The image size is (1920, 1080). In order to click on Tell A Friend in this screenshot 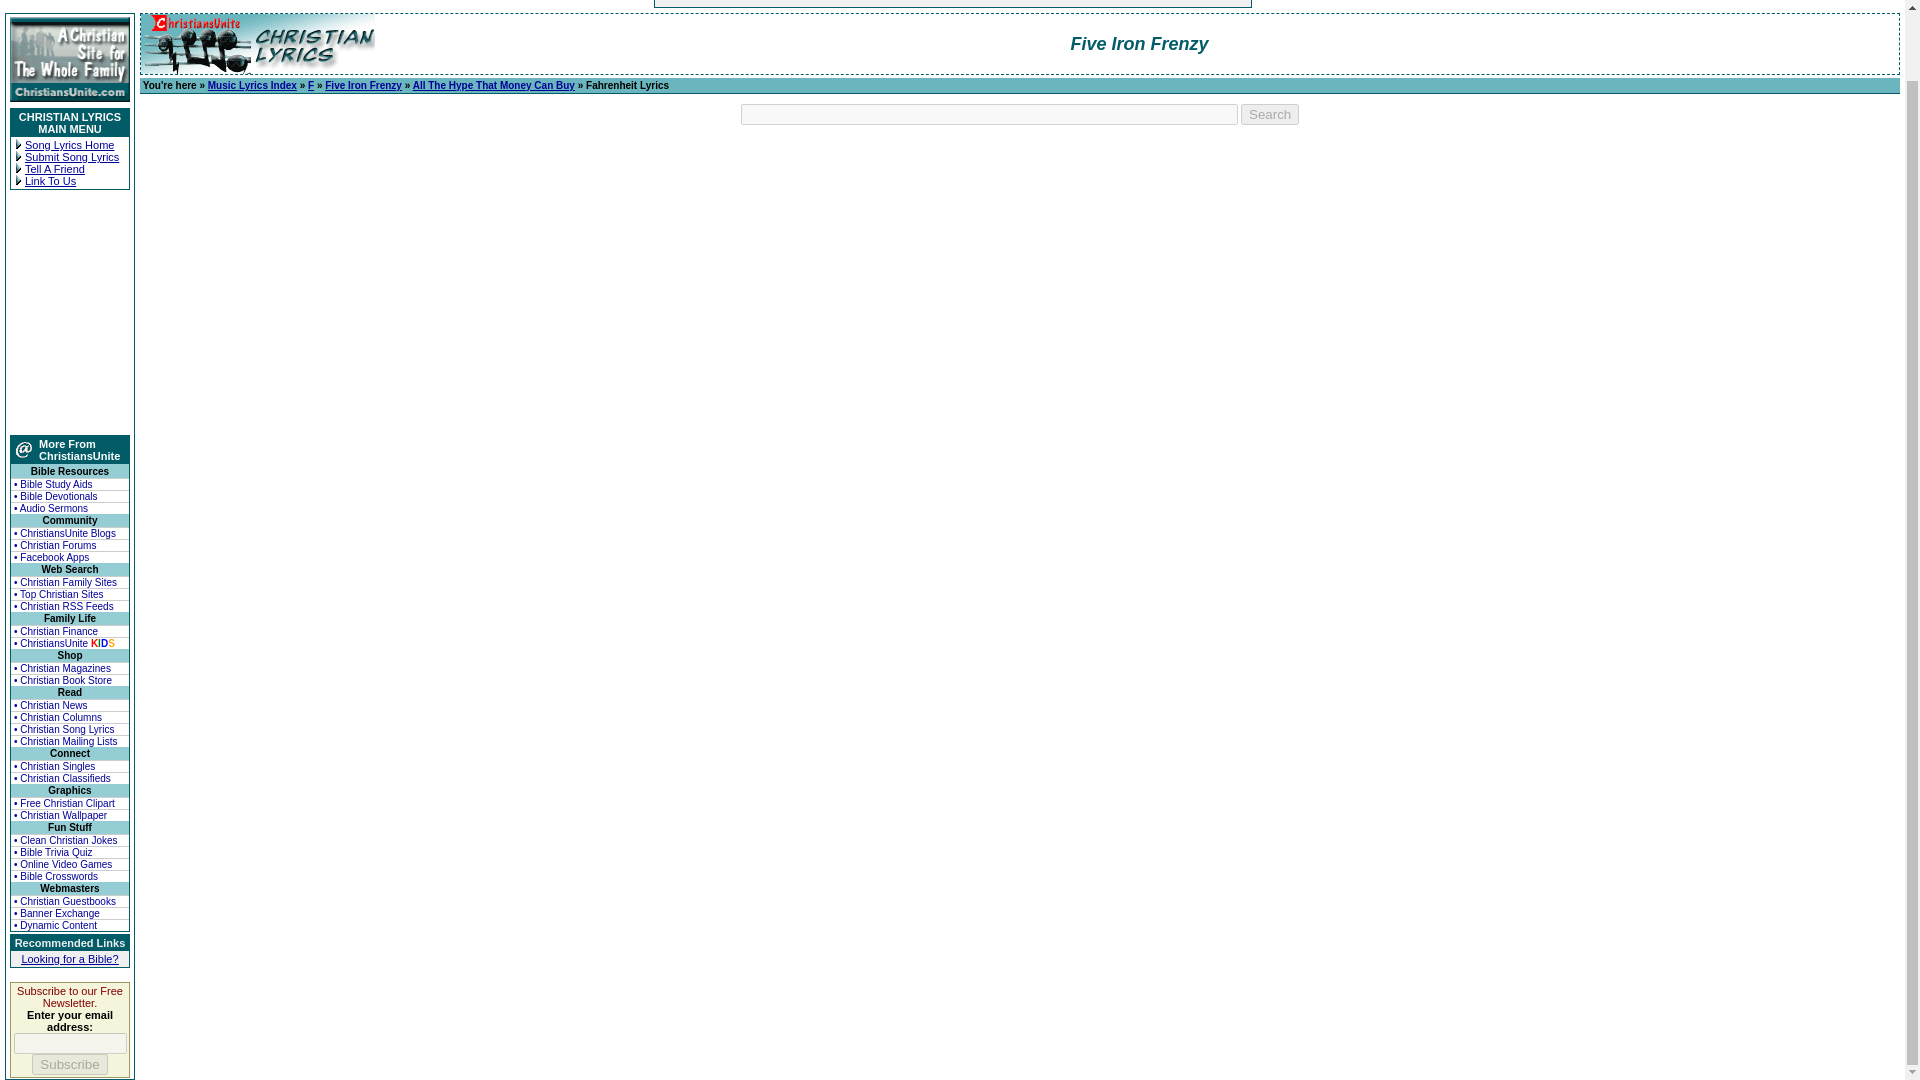, I will do `click(54, 168)`.